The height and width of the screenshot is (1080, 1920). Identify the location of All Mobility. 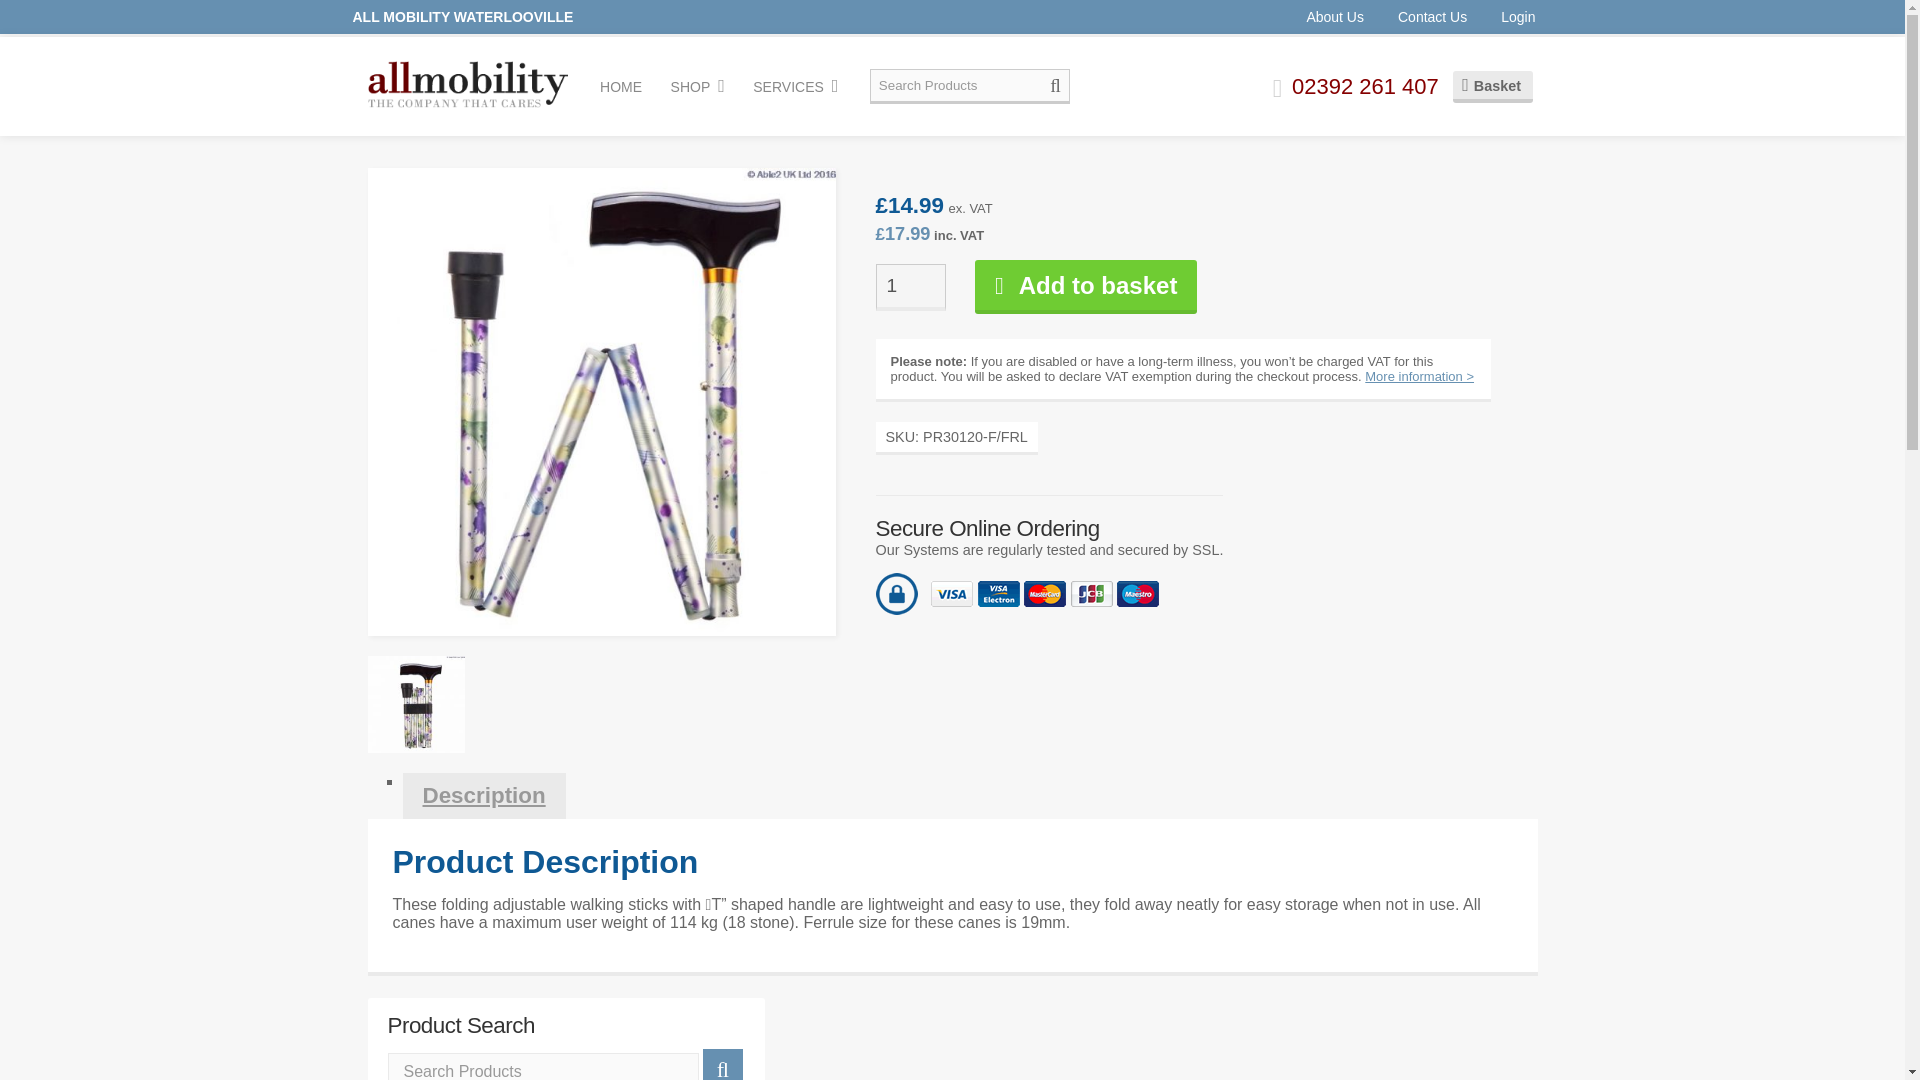
(468, 84).